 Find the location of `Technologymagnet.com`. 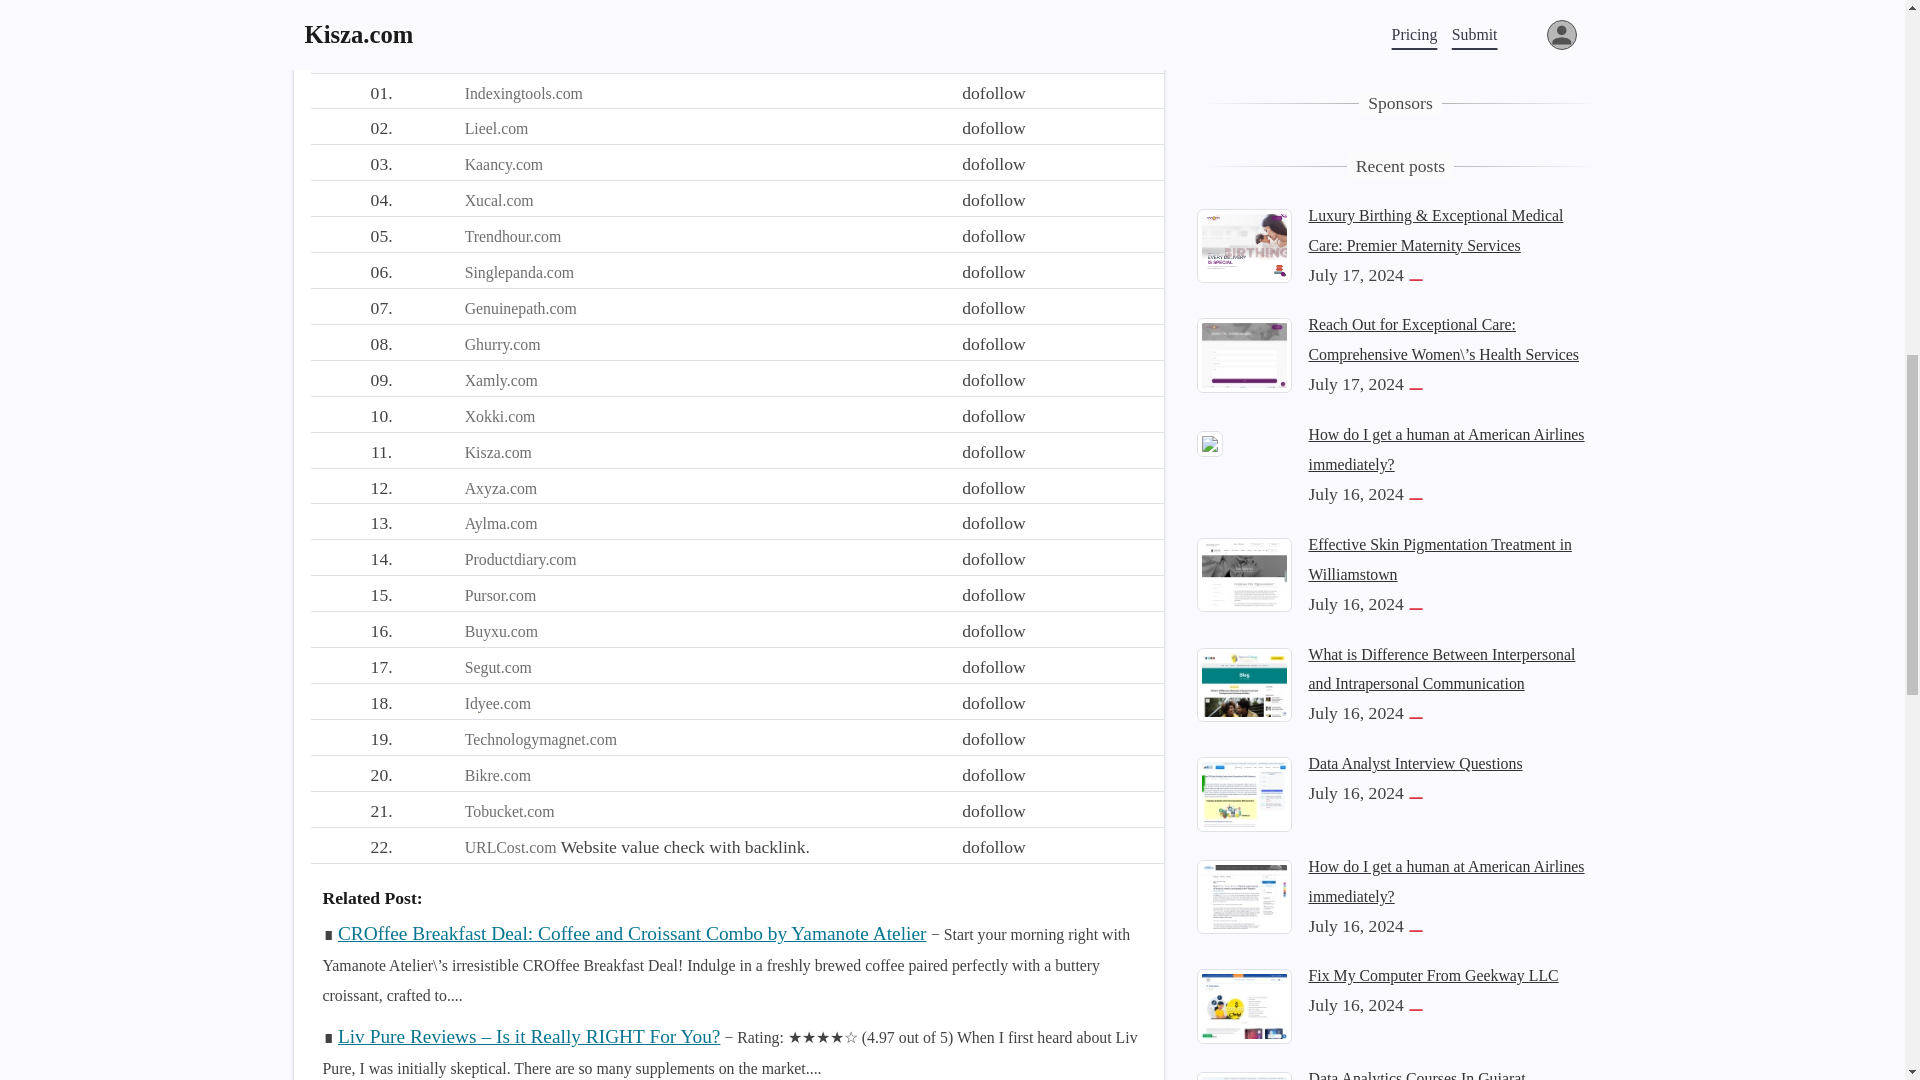

Technologymagnet.com is located at coordinates (540, 740).